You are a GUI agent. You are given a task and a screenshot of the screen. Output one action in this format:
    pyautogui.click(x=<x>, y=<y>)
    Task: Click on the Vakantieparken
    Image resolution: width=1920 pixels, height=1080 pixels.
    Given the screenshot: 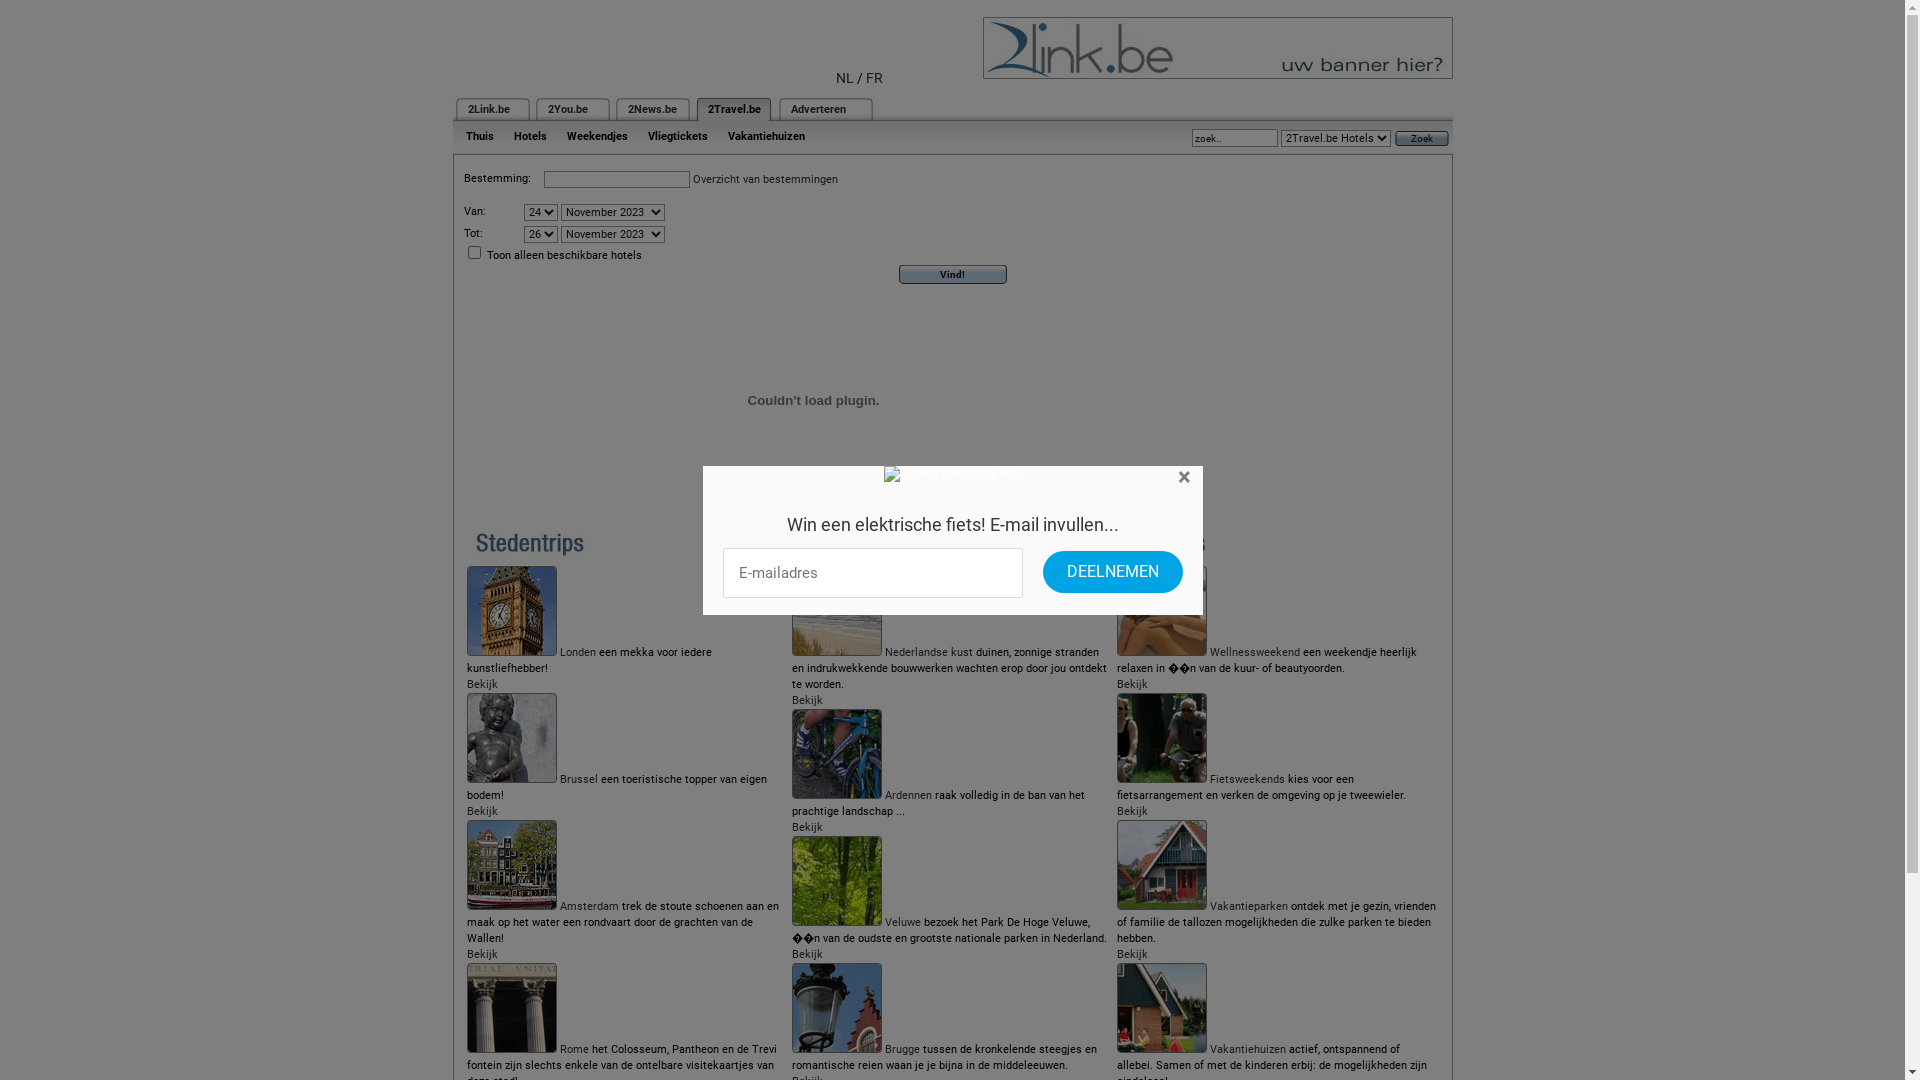 What is the action you would take?
    pyautogui.click(x=1249, y=906)
    